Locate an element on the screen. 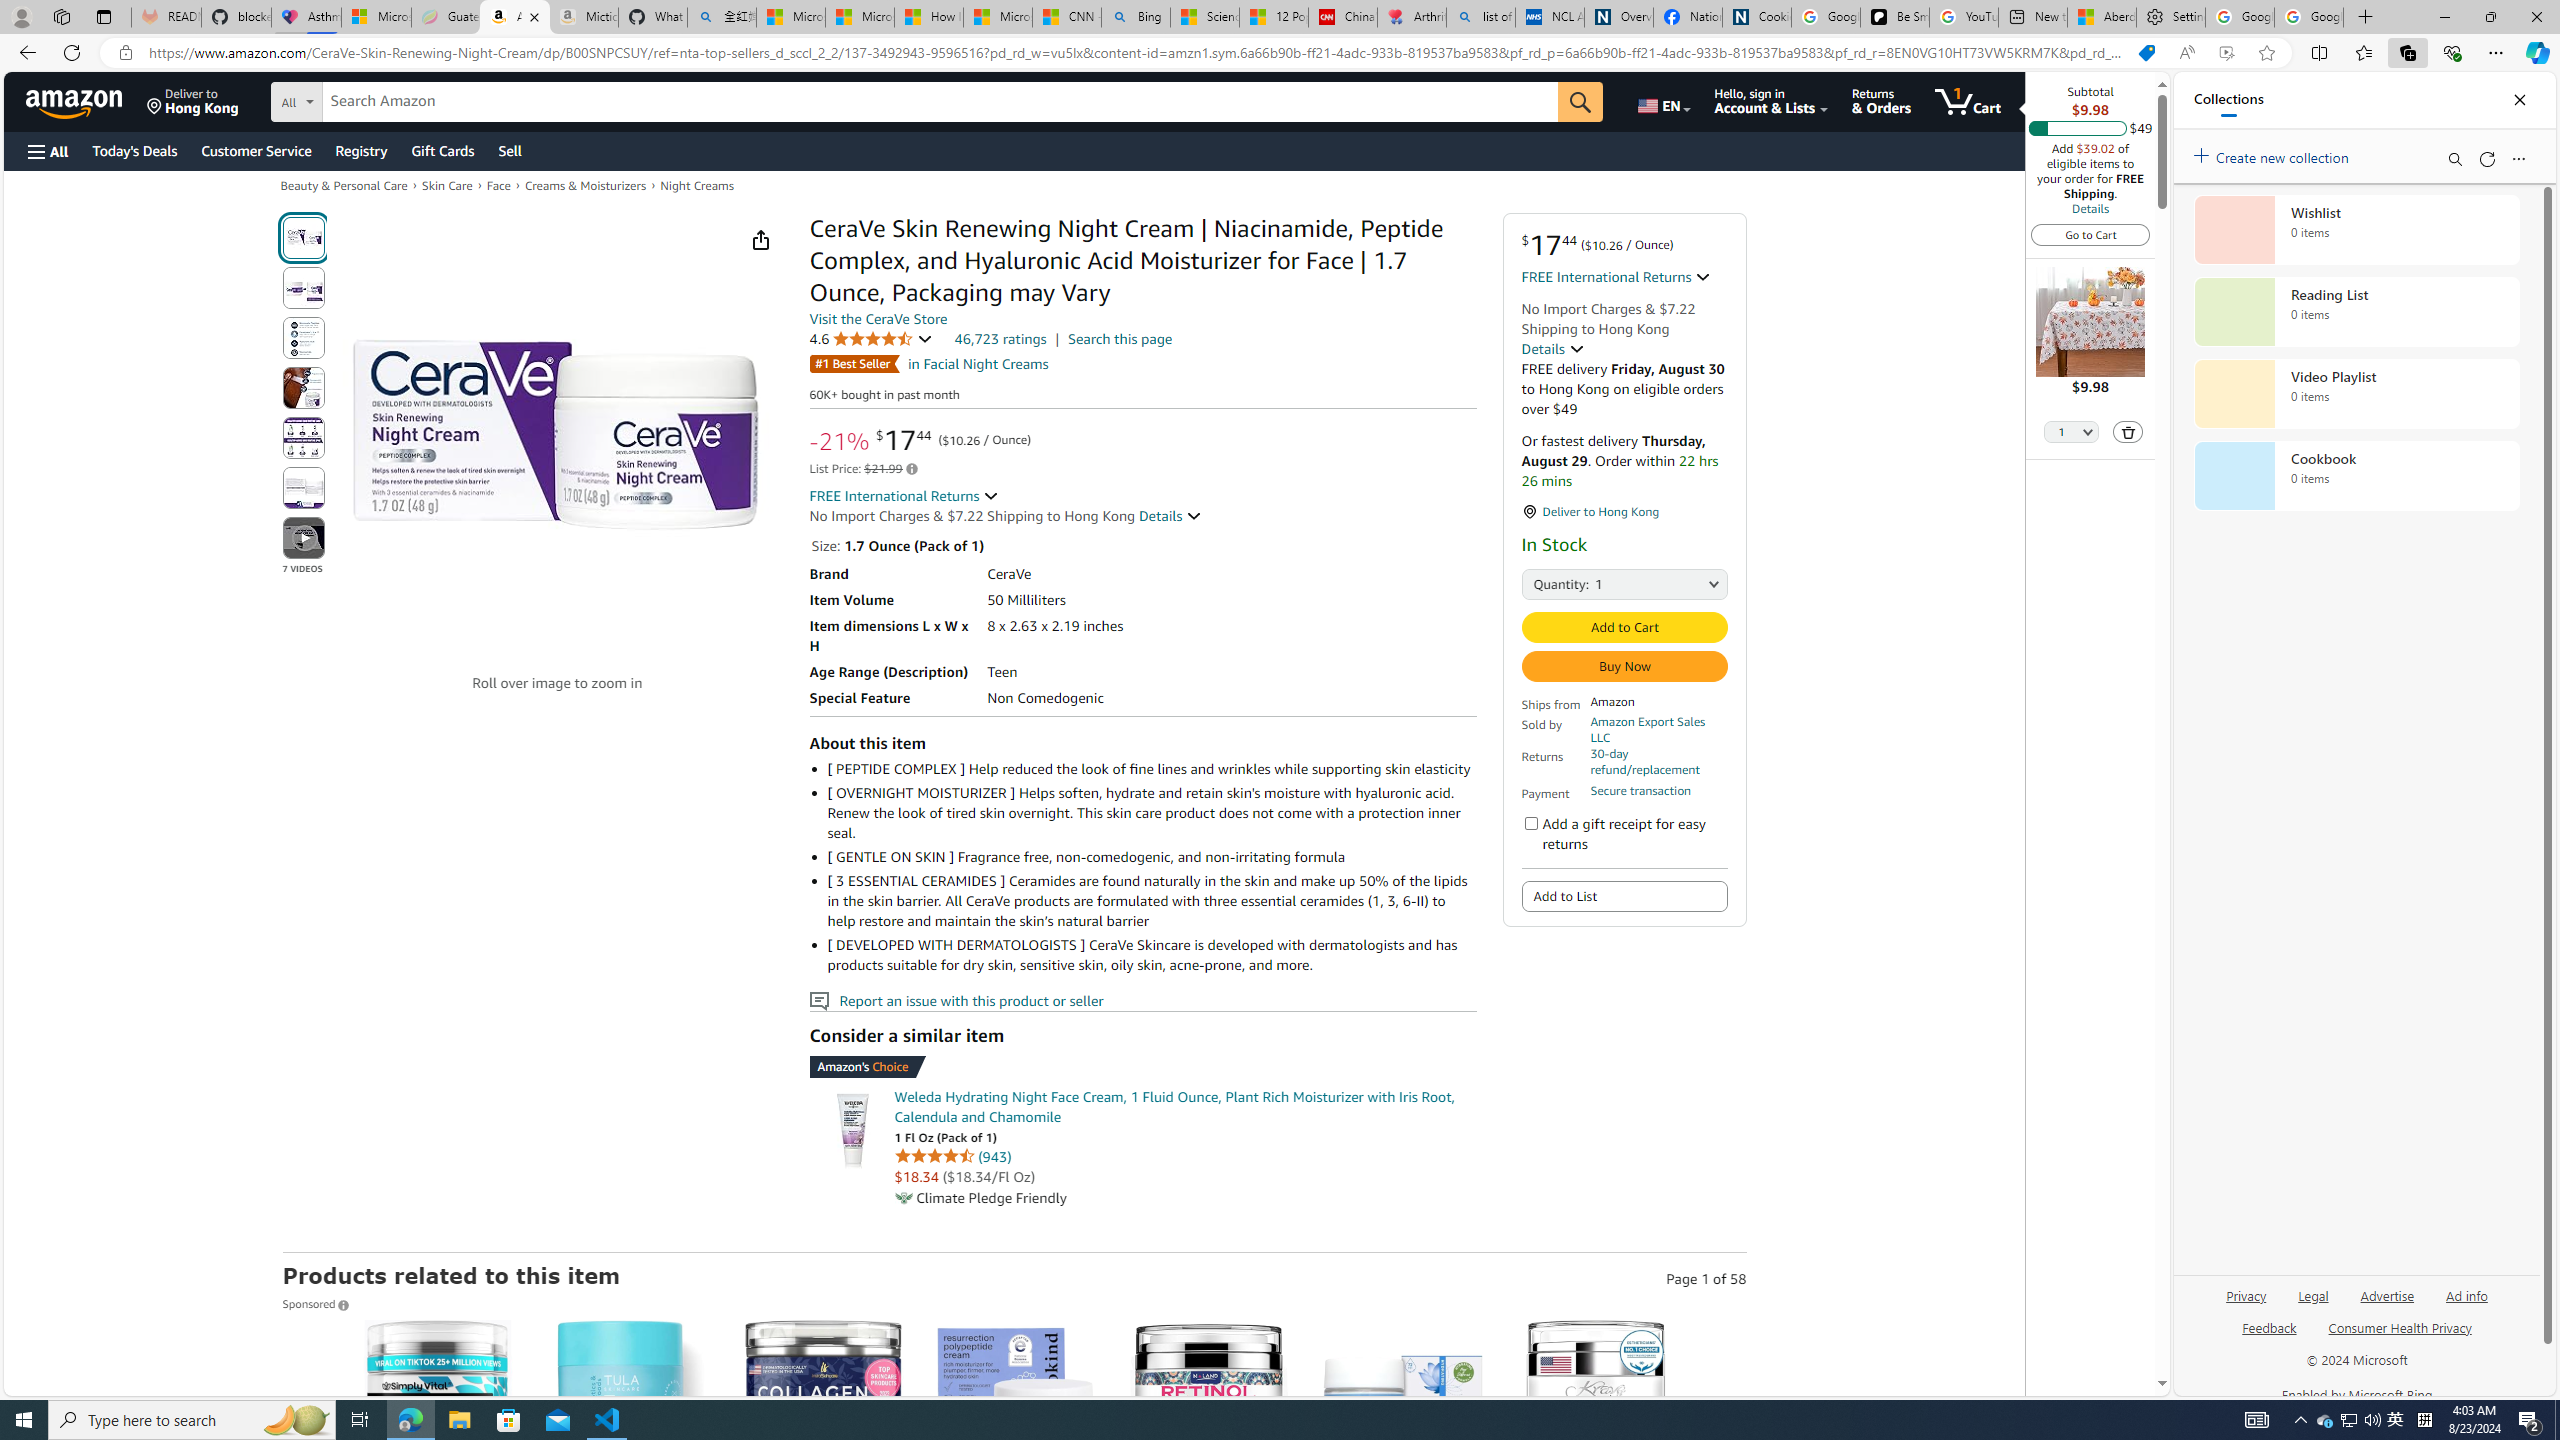 This screenshot has height=1440, width=2560. Climate Pledge Friendly is located at coordinates (903, 1198).